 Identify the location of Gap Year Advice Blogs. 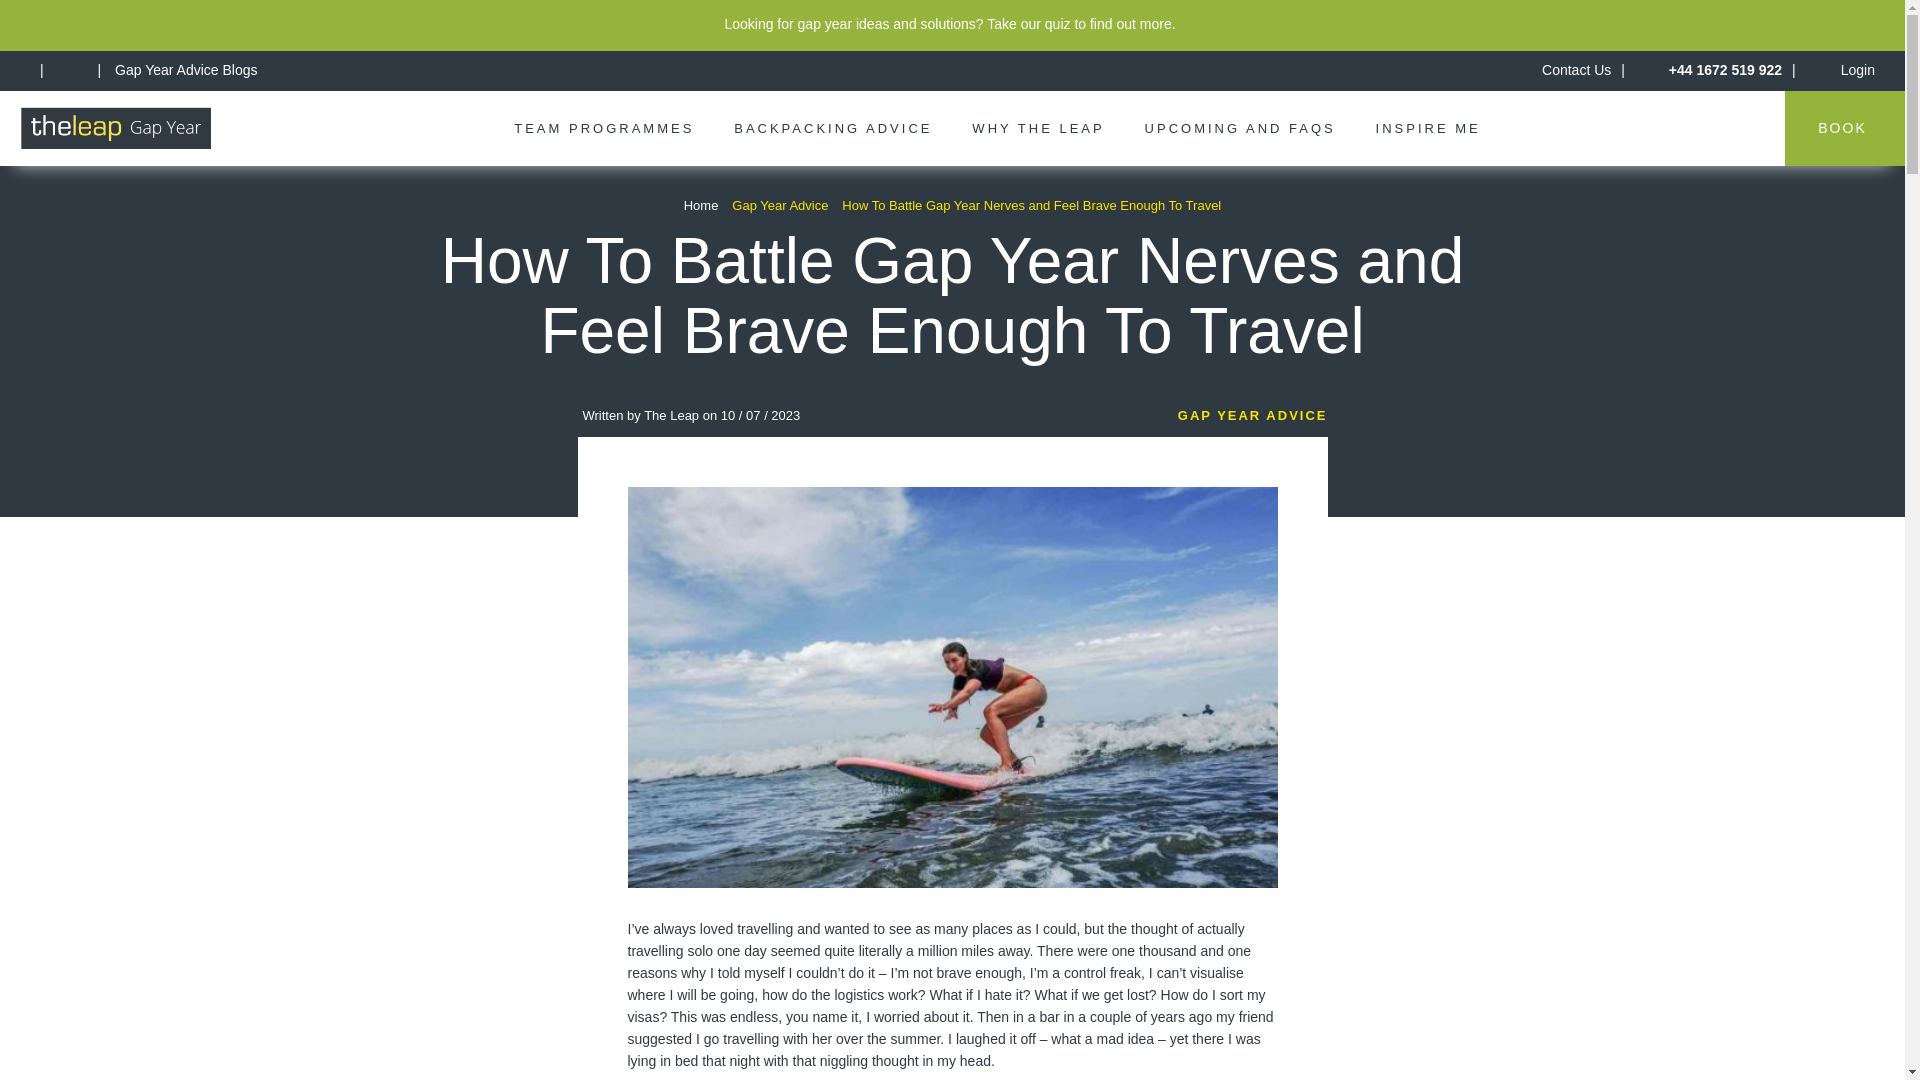
(186, 69).